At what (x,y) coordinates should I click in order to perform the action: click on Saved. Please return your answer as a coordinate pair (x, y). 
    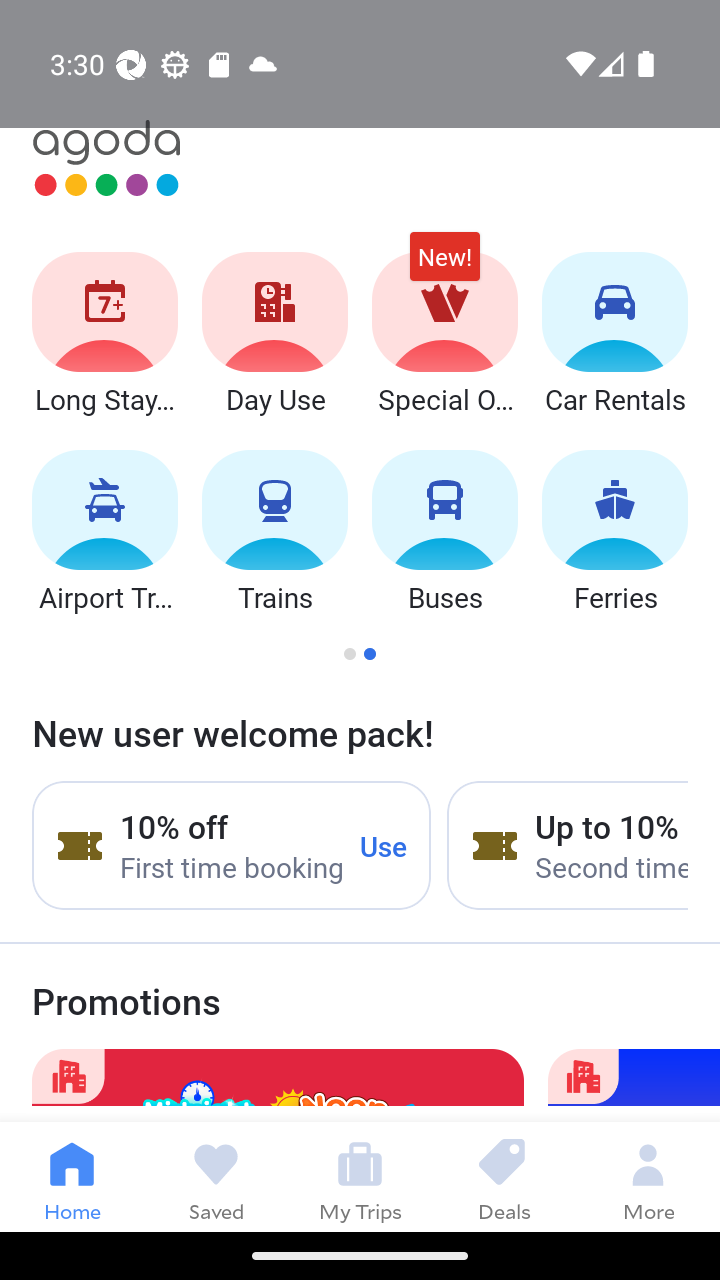
    Looking at the image, I should click on (216, 1176).